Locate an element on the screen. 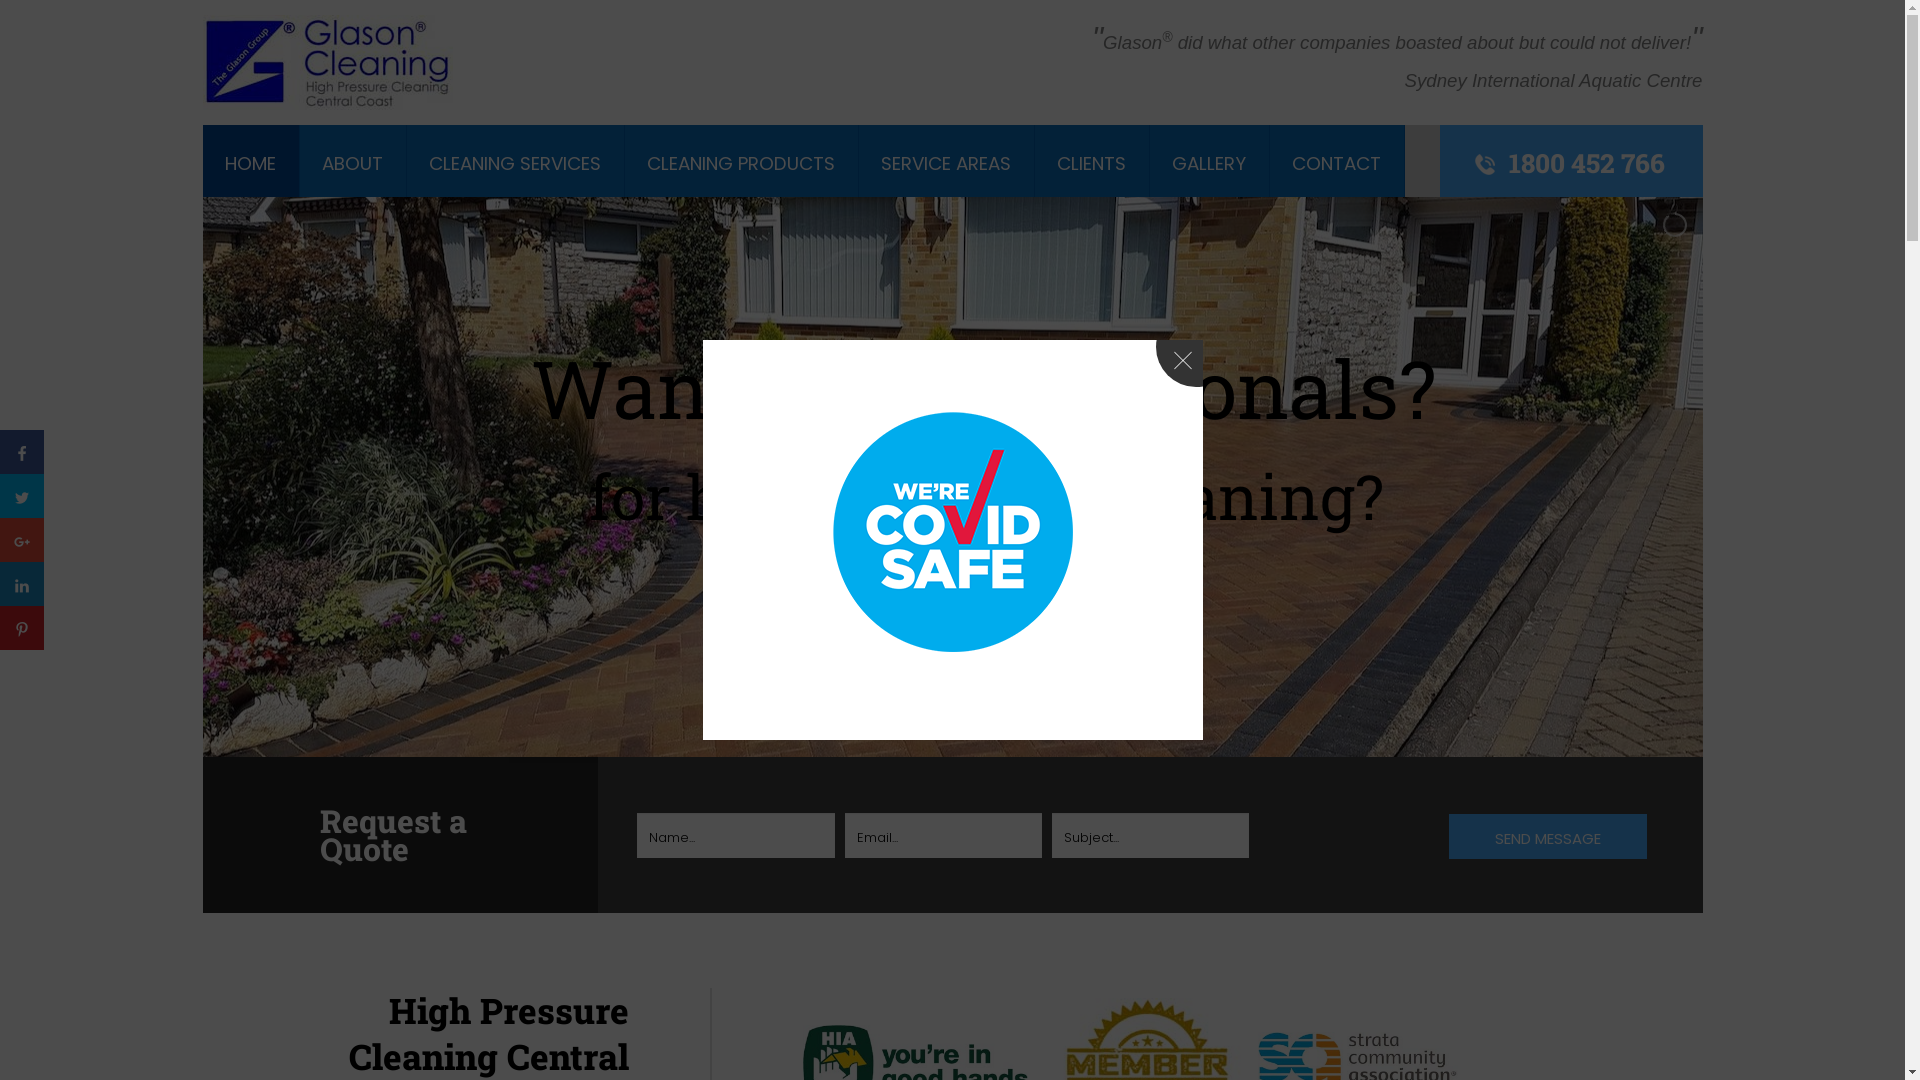 The height and width of the screenshot is (1080, 1920). 1800 452 766 is located at coordinates (1586, 162).